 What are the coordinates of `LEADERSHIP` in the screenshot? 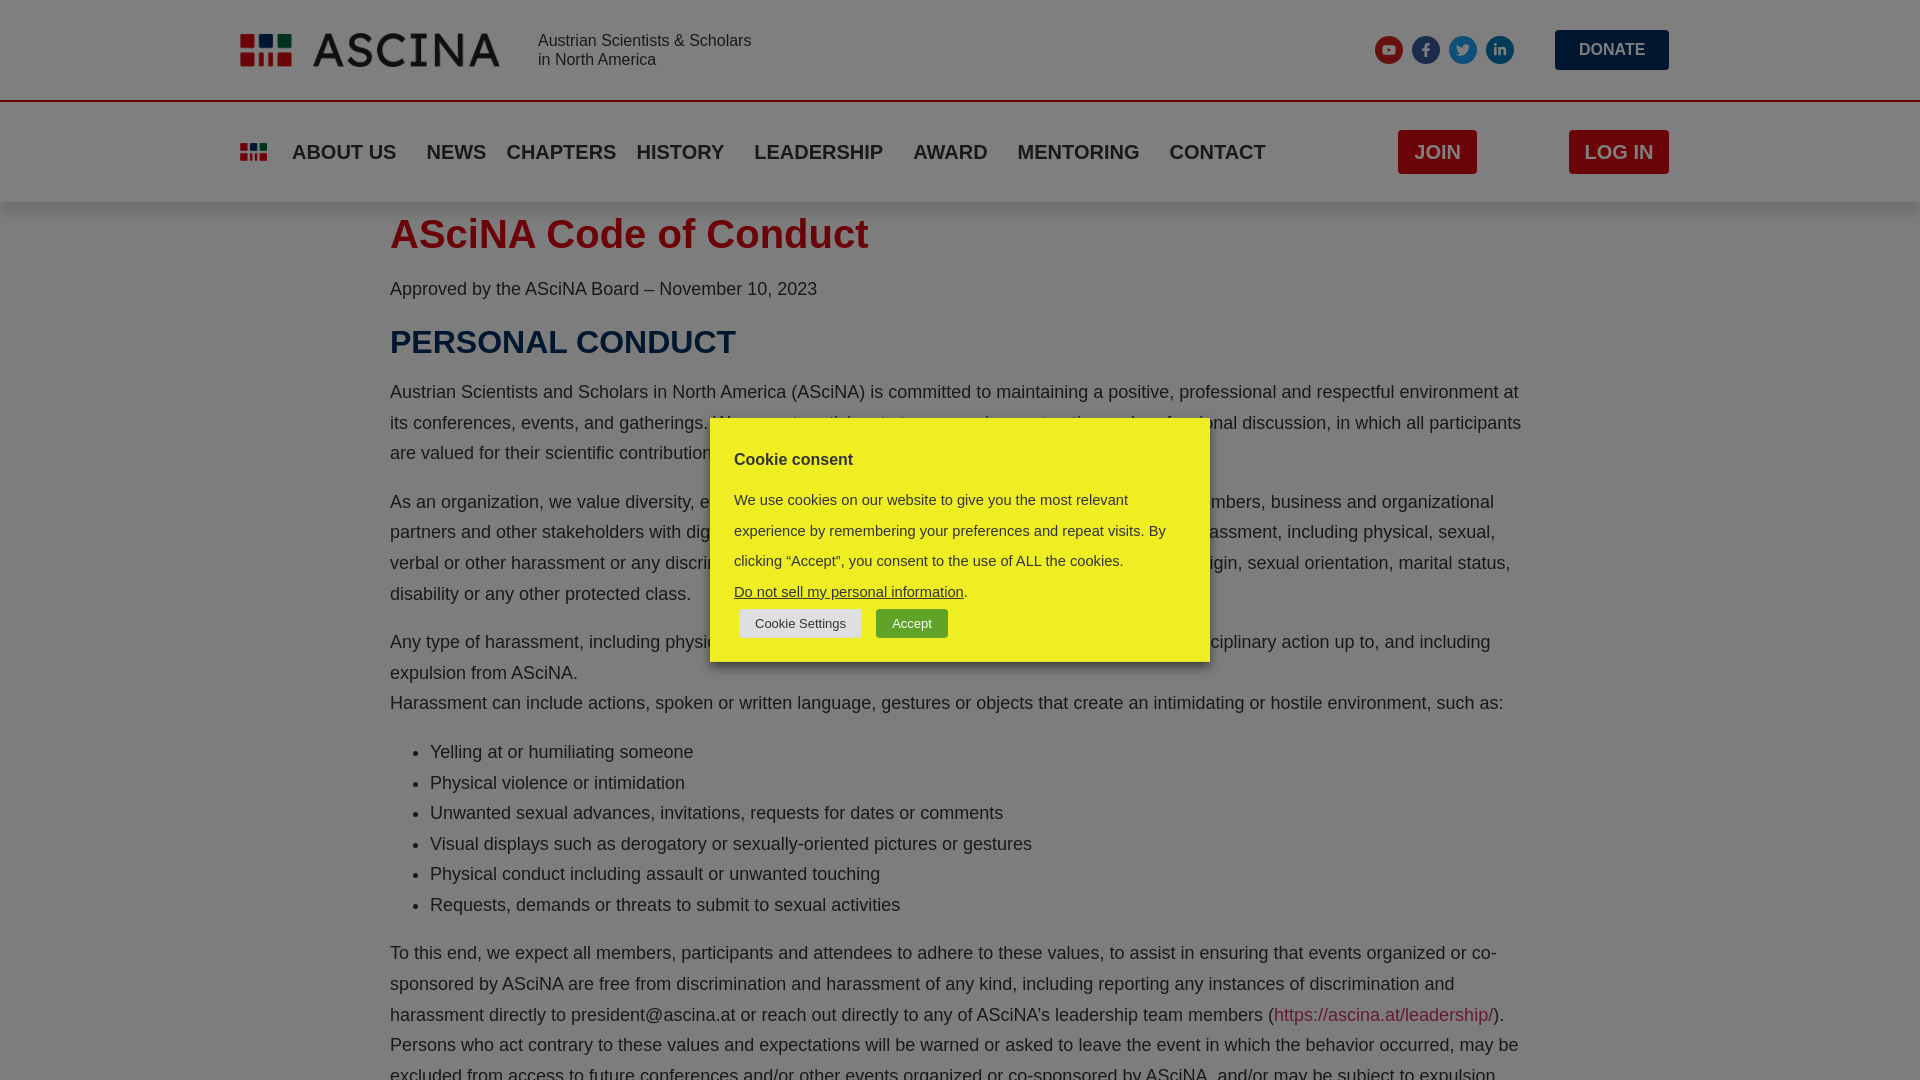 It's located at (823, 151).